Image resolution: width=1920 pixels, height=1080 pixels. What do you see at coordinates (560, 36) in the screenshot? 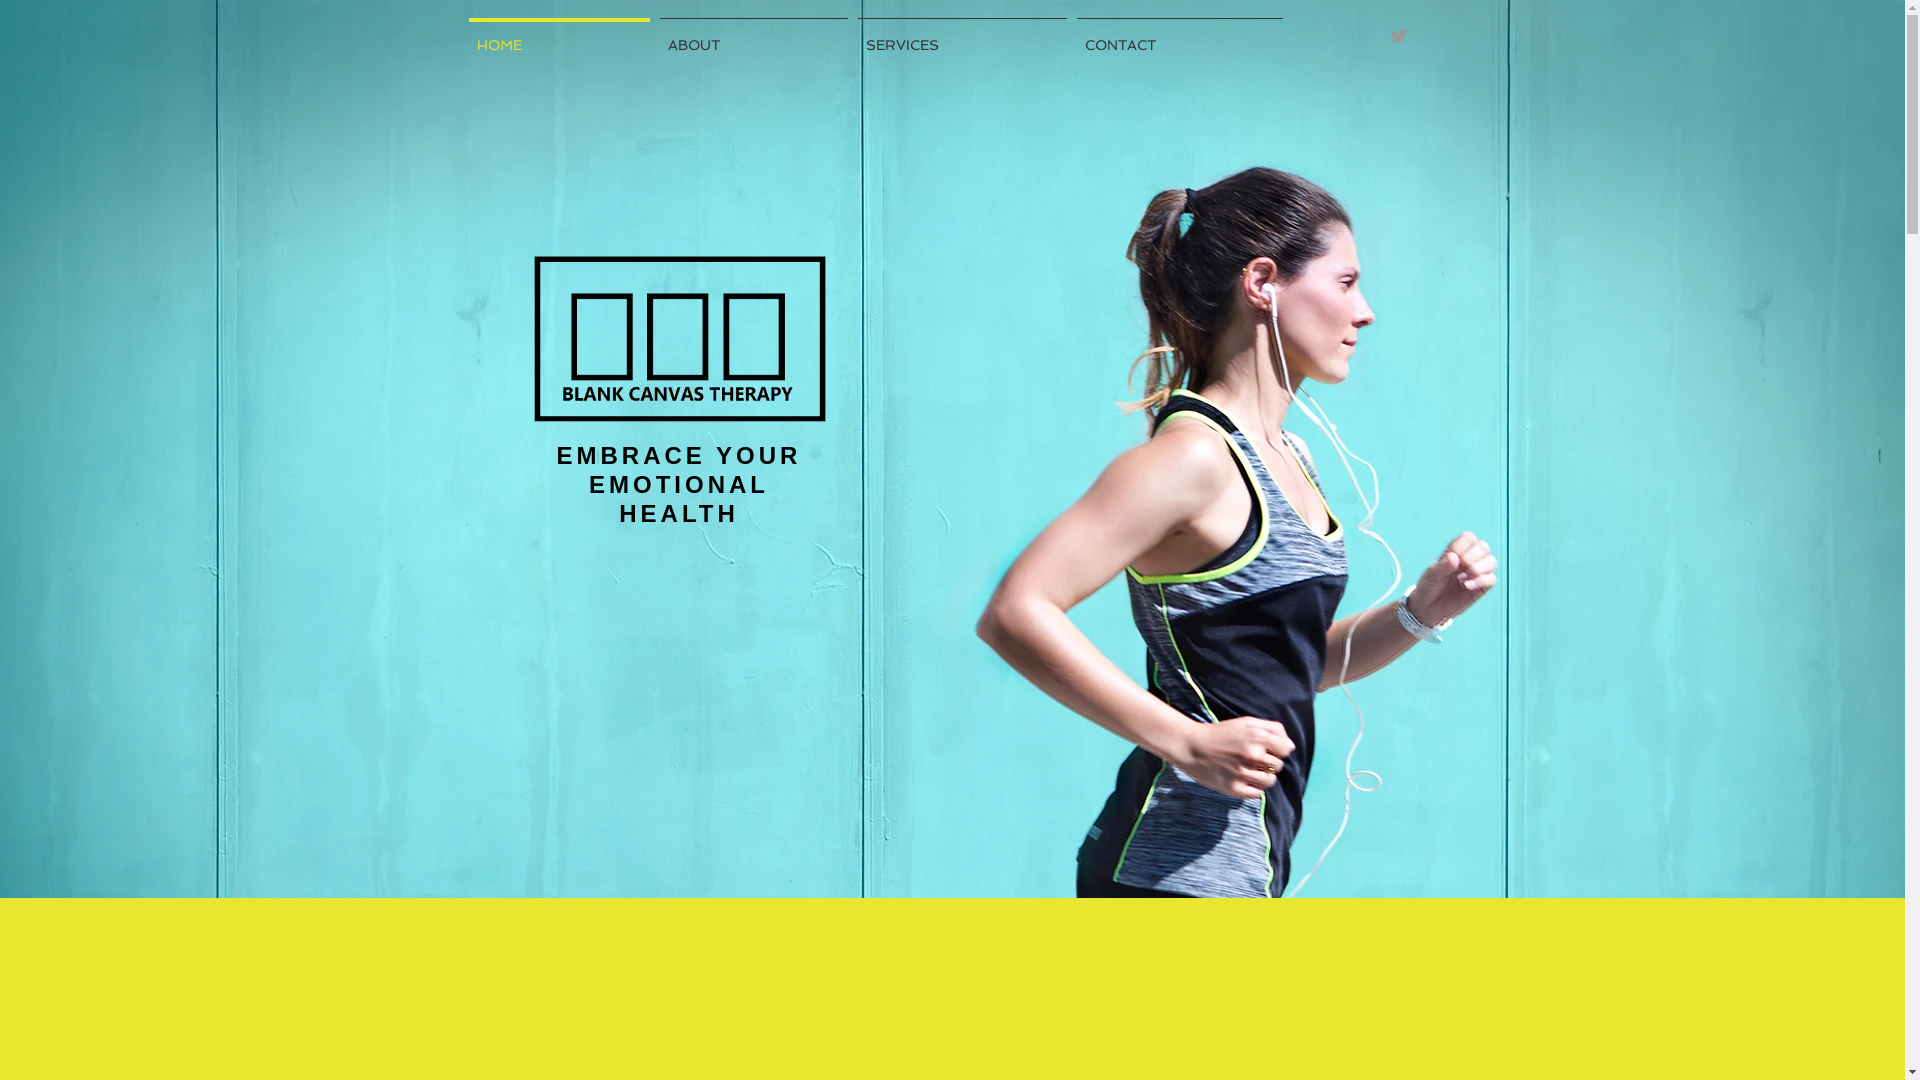
I see `HOME` at bounding box center [560, 36].